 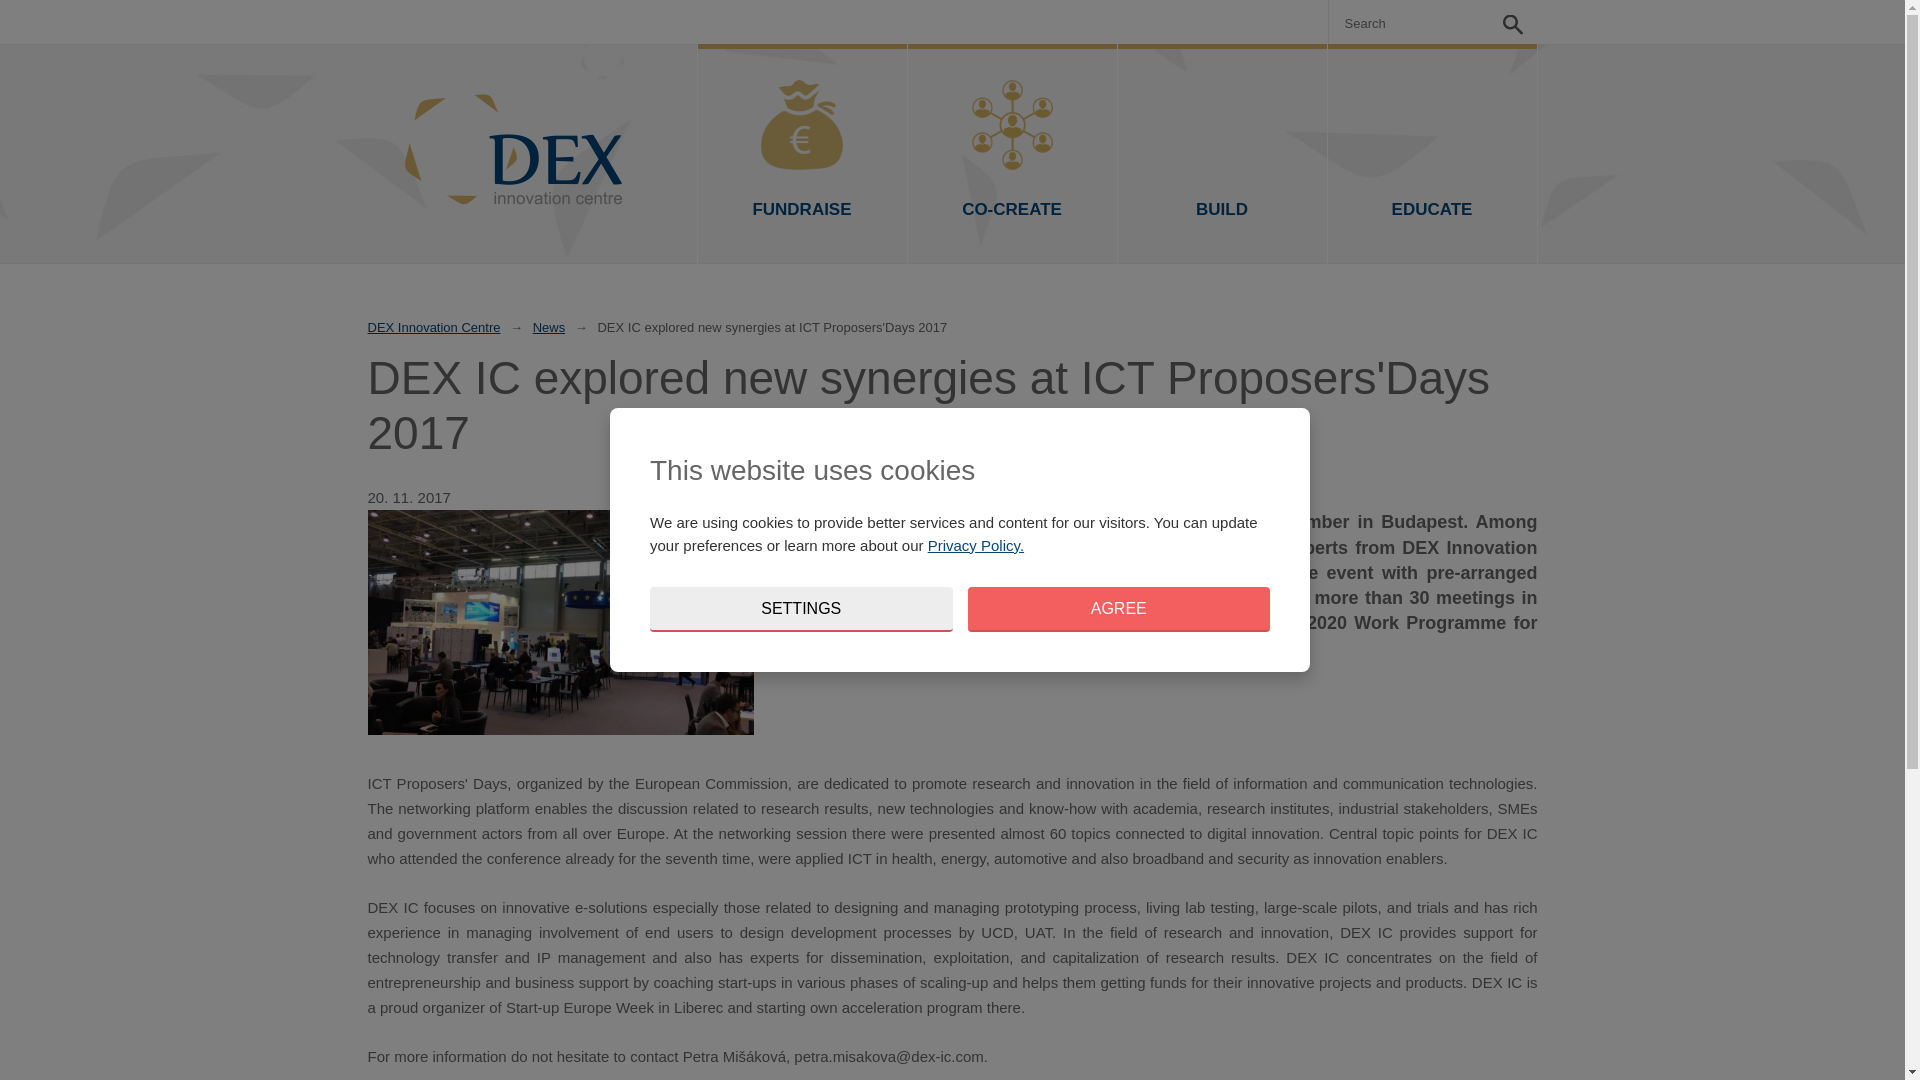 I want to click on BUILD, so click(x=1222, y=154).